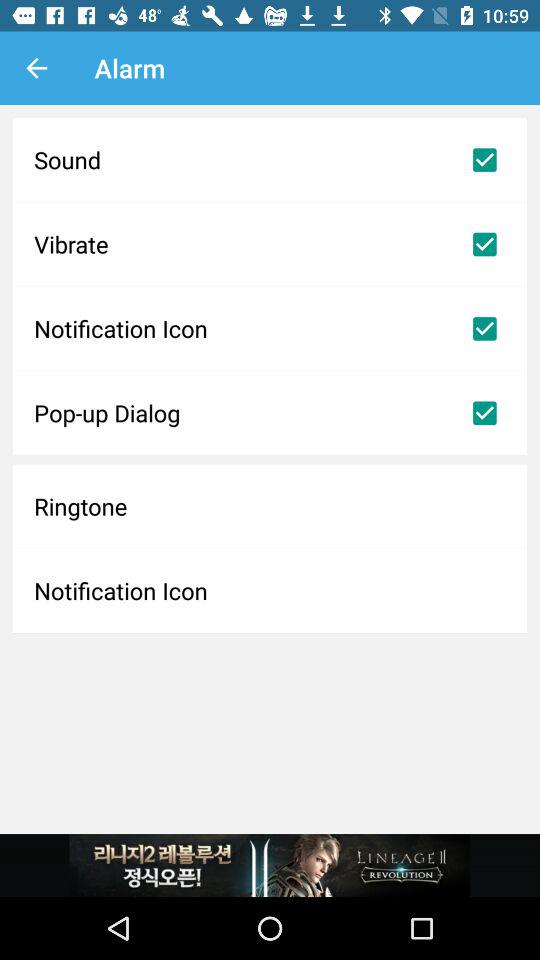 This screenshot has width=540, height=960. Describe the element at coordinates (270, 413) in the screenshot. I see `open the pop-up dialog item` at that location.